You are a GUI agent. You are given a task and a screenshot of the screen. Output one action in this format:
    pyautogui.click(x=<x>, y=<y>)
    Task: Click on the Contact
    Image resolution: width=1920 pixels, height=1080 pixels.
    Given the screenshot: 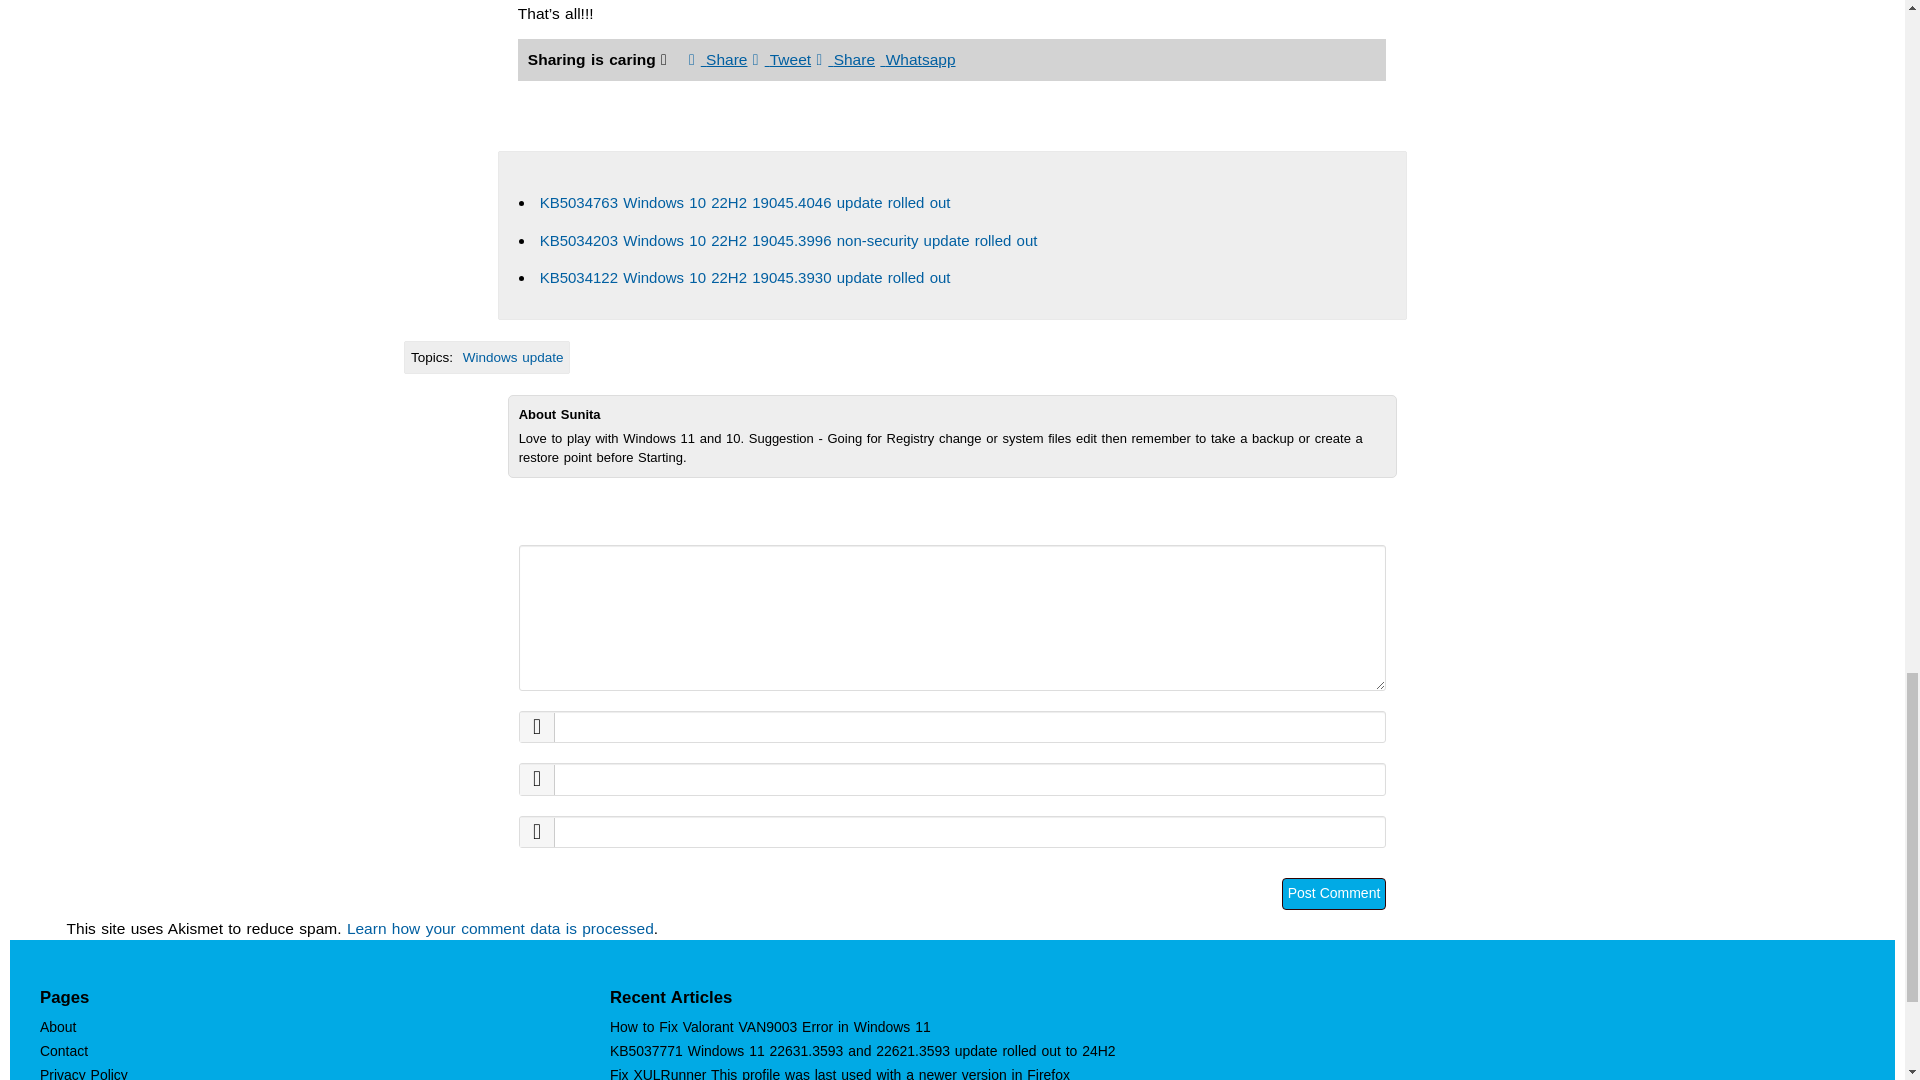 What is the action you would take?
    pyautogui.click(x=64, y=1051)
    